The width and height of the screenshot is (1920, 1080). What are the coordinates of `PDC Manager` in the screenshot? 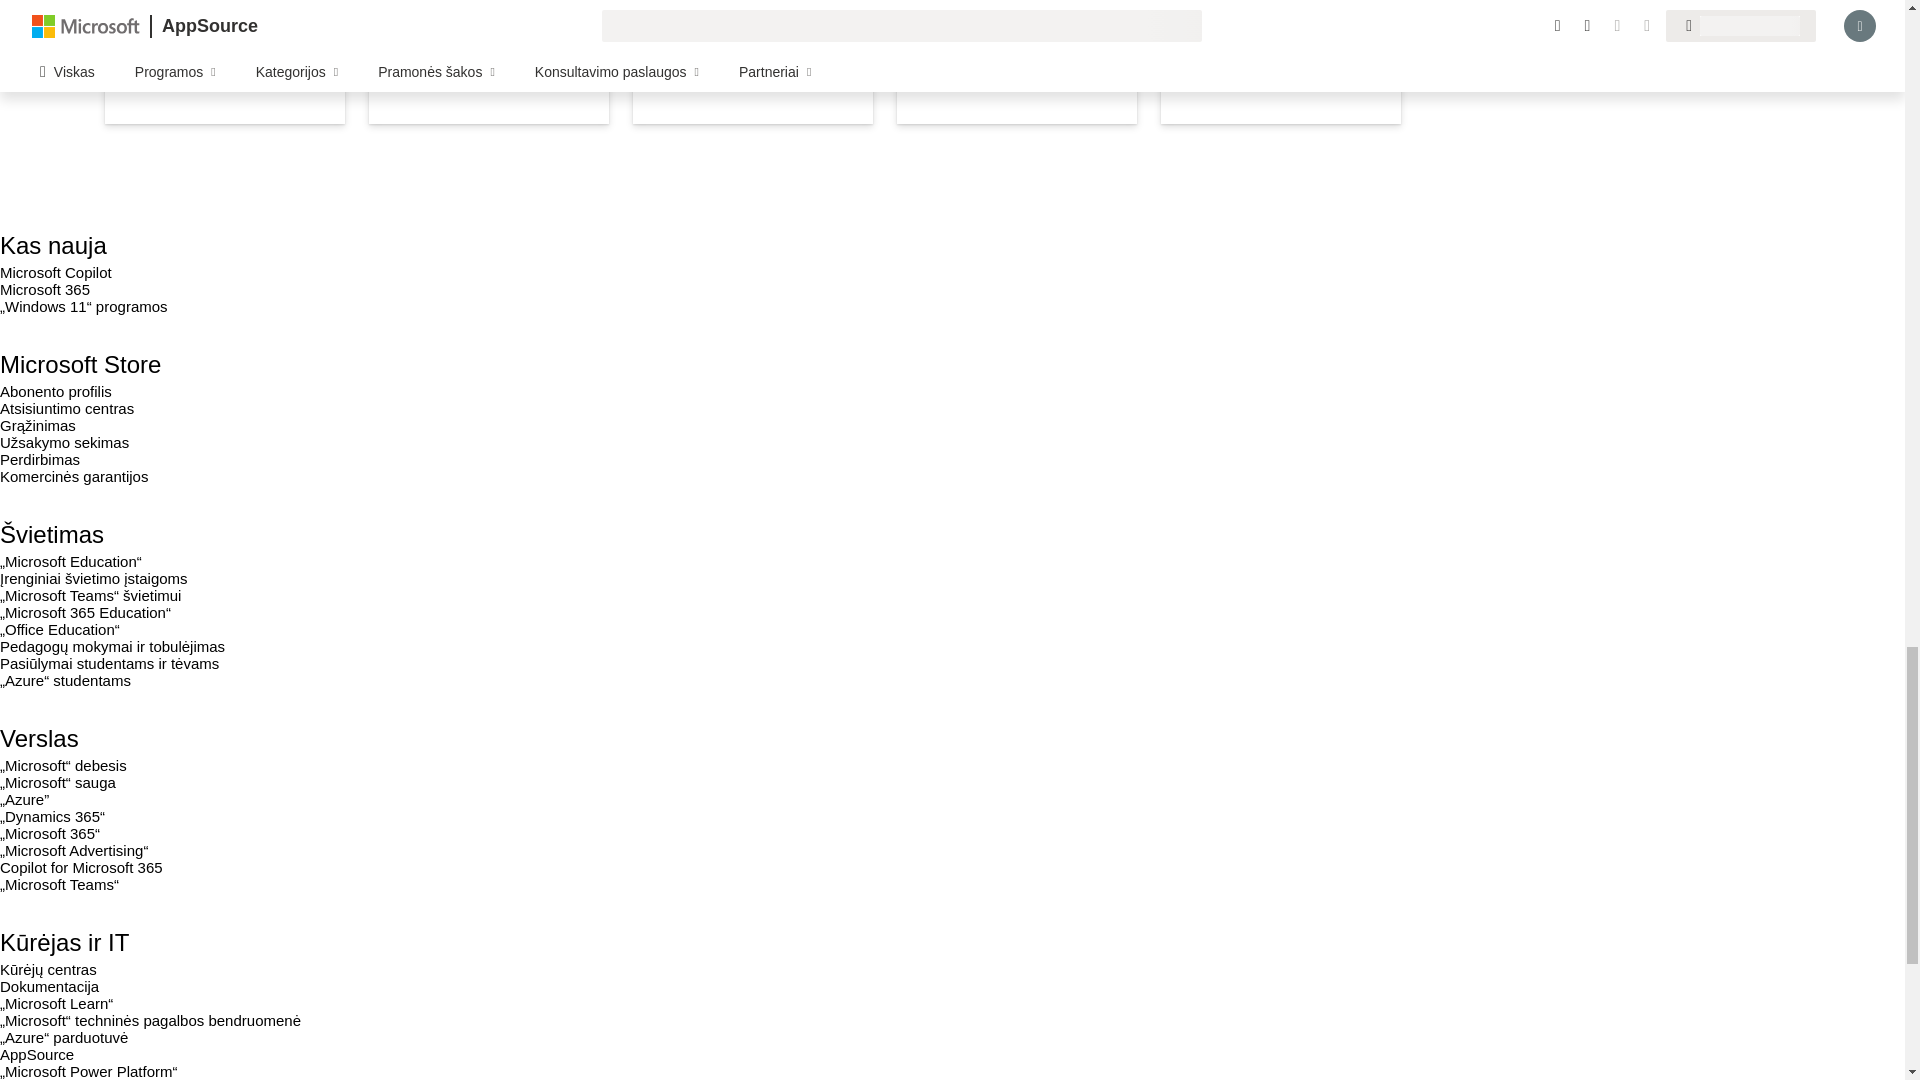 It's located at (488, 62).